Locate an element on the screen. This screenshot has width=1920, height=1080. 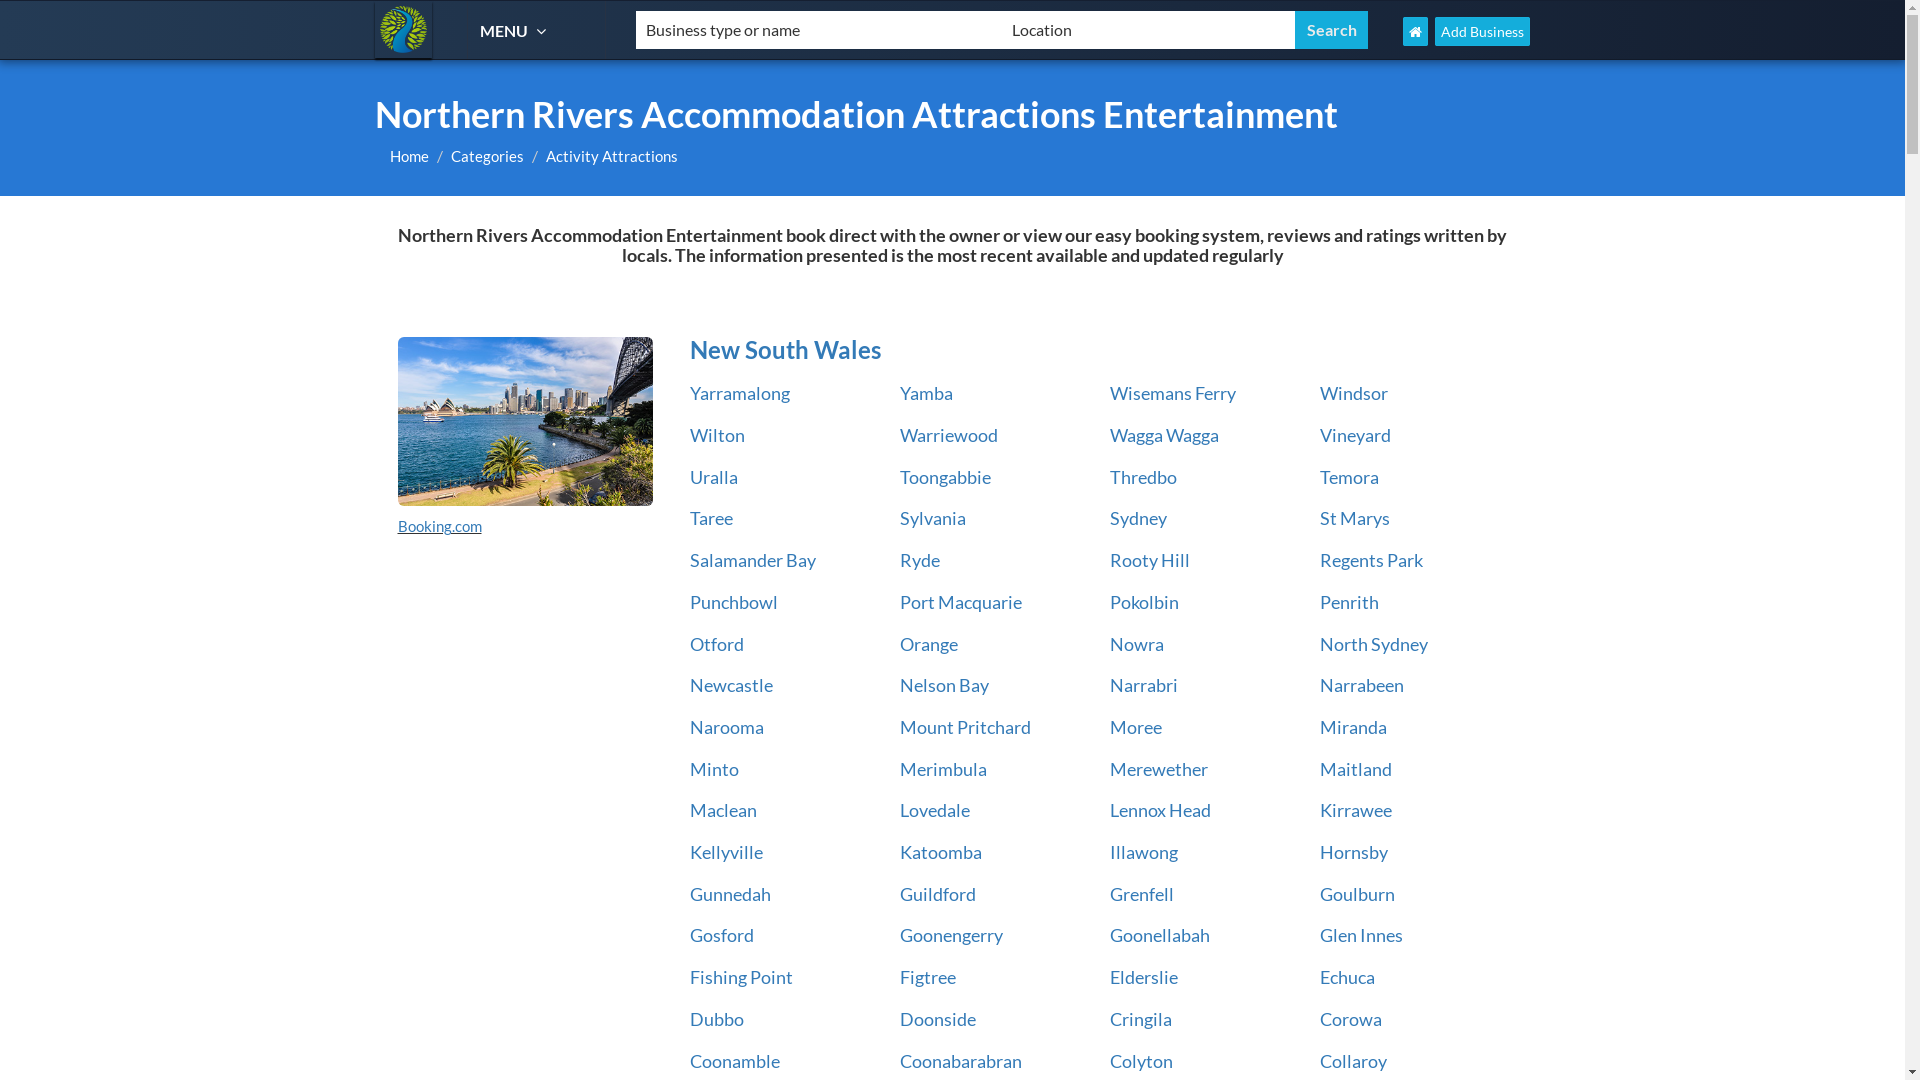
New South Wales is located at coordinates (526, 422).